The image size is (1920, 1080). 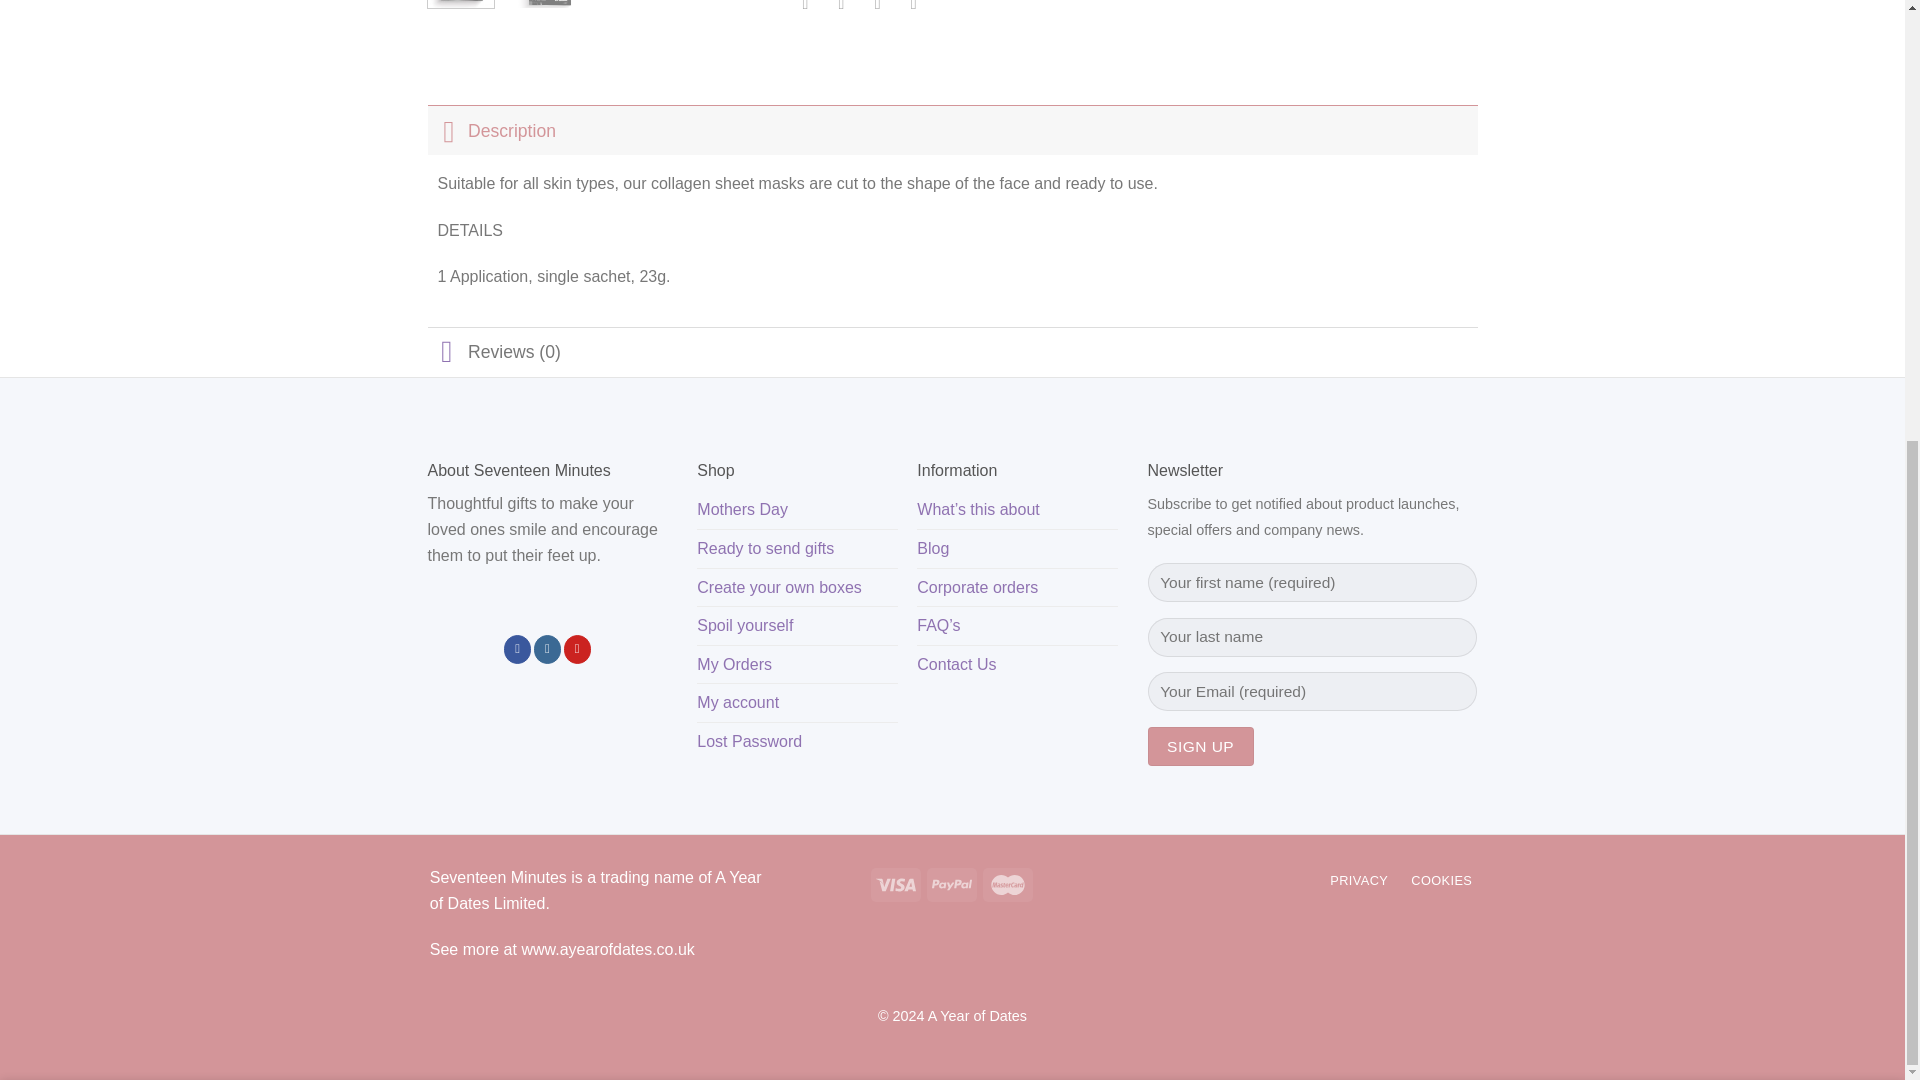 What do you see at coordinates (517, 649) in the screenshot?
I see `Follow on Facebook` at bounding box center [517, 649].